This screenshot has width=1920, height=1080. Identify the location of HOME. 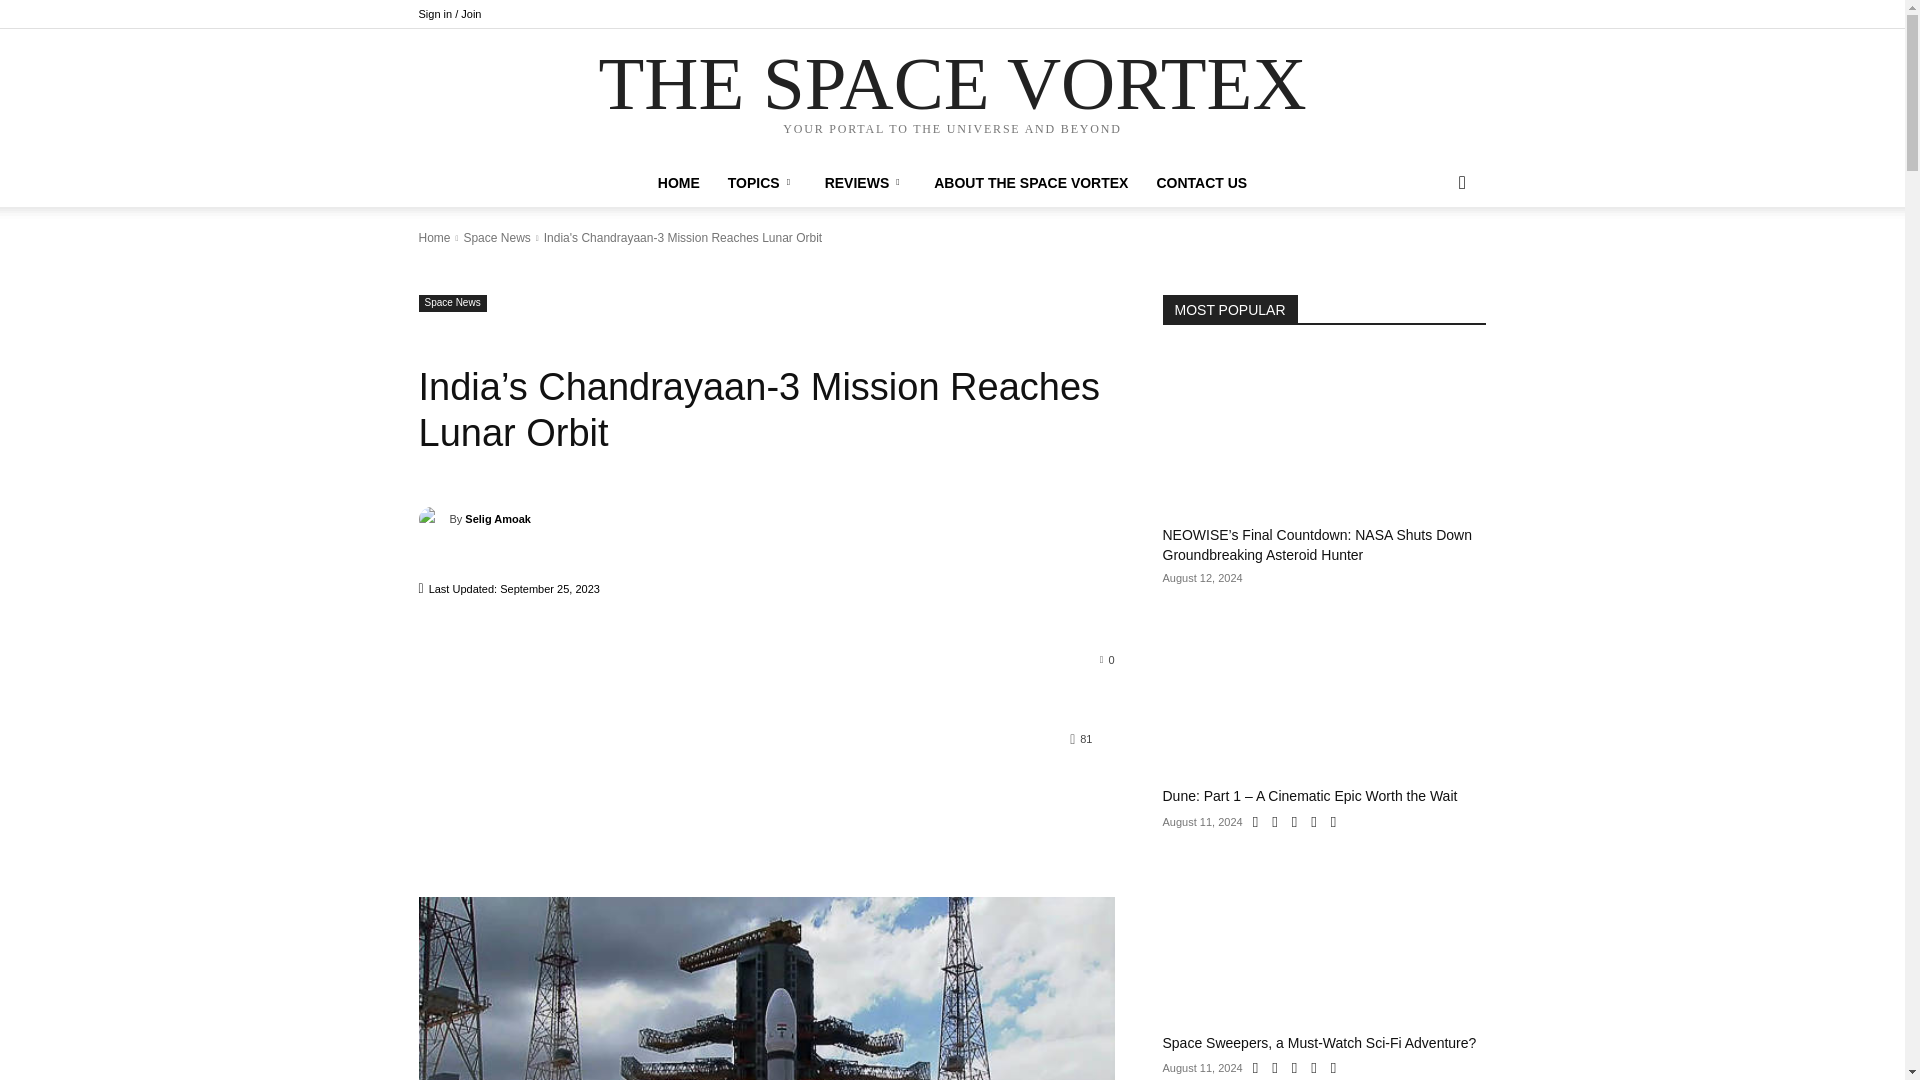
(678, 182).